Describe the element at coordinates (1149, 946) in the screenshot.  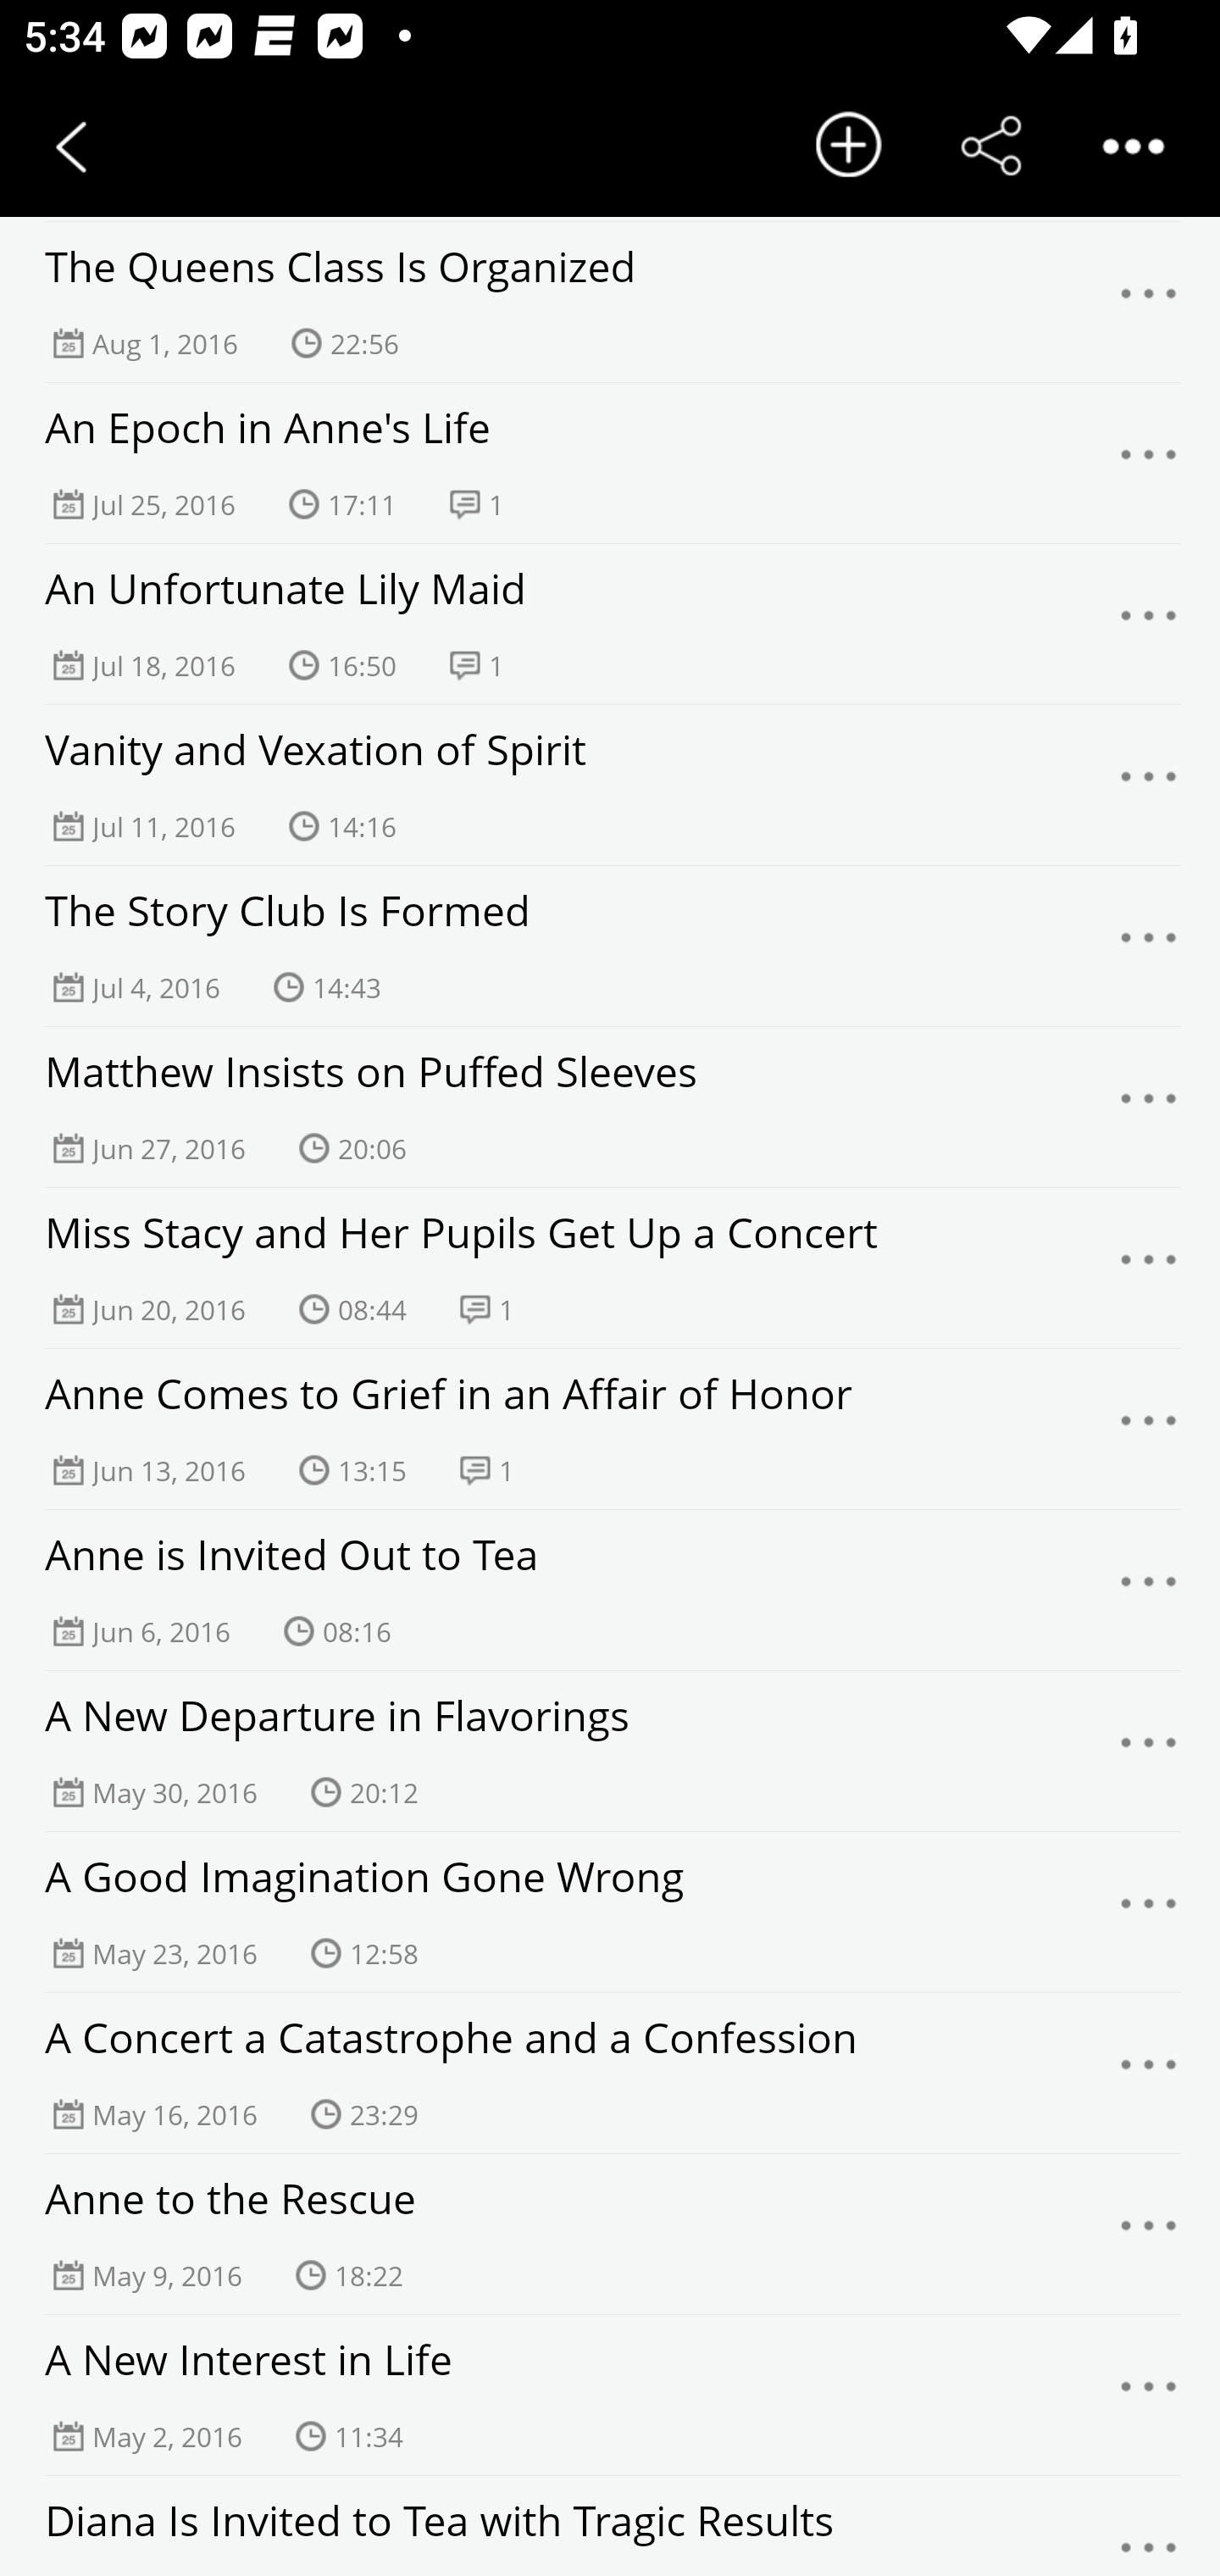
I see `Menu` at that location.